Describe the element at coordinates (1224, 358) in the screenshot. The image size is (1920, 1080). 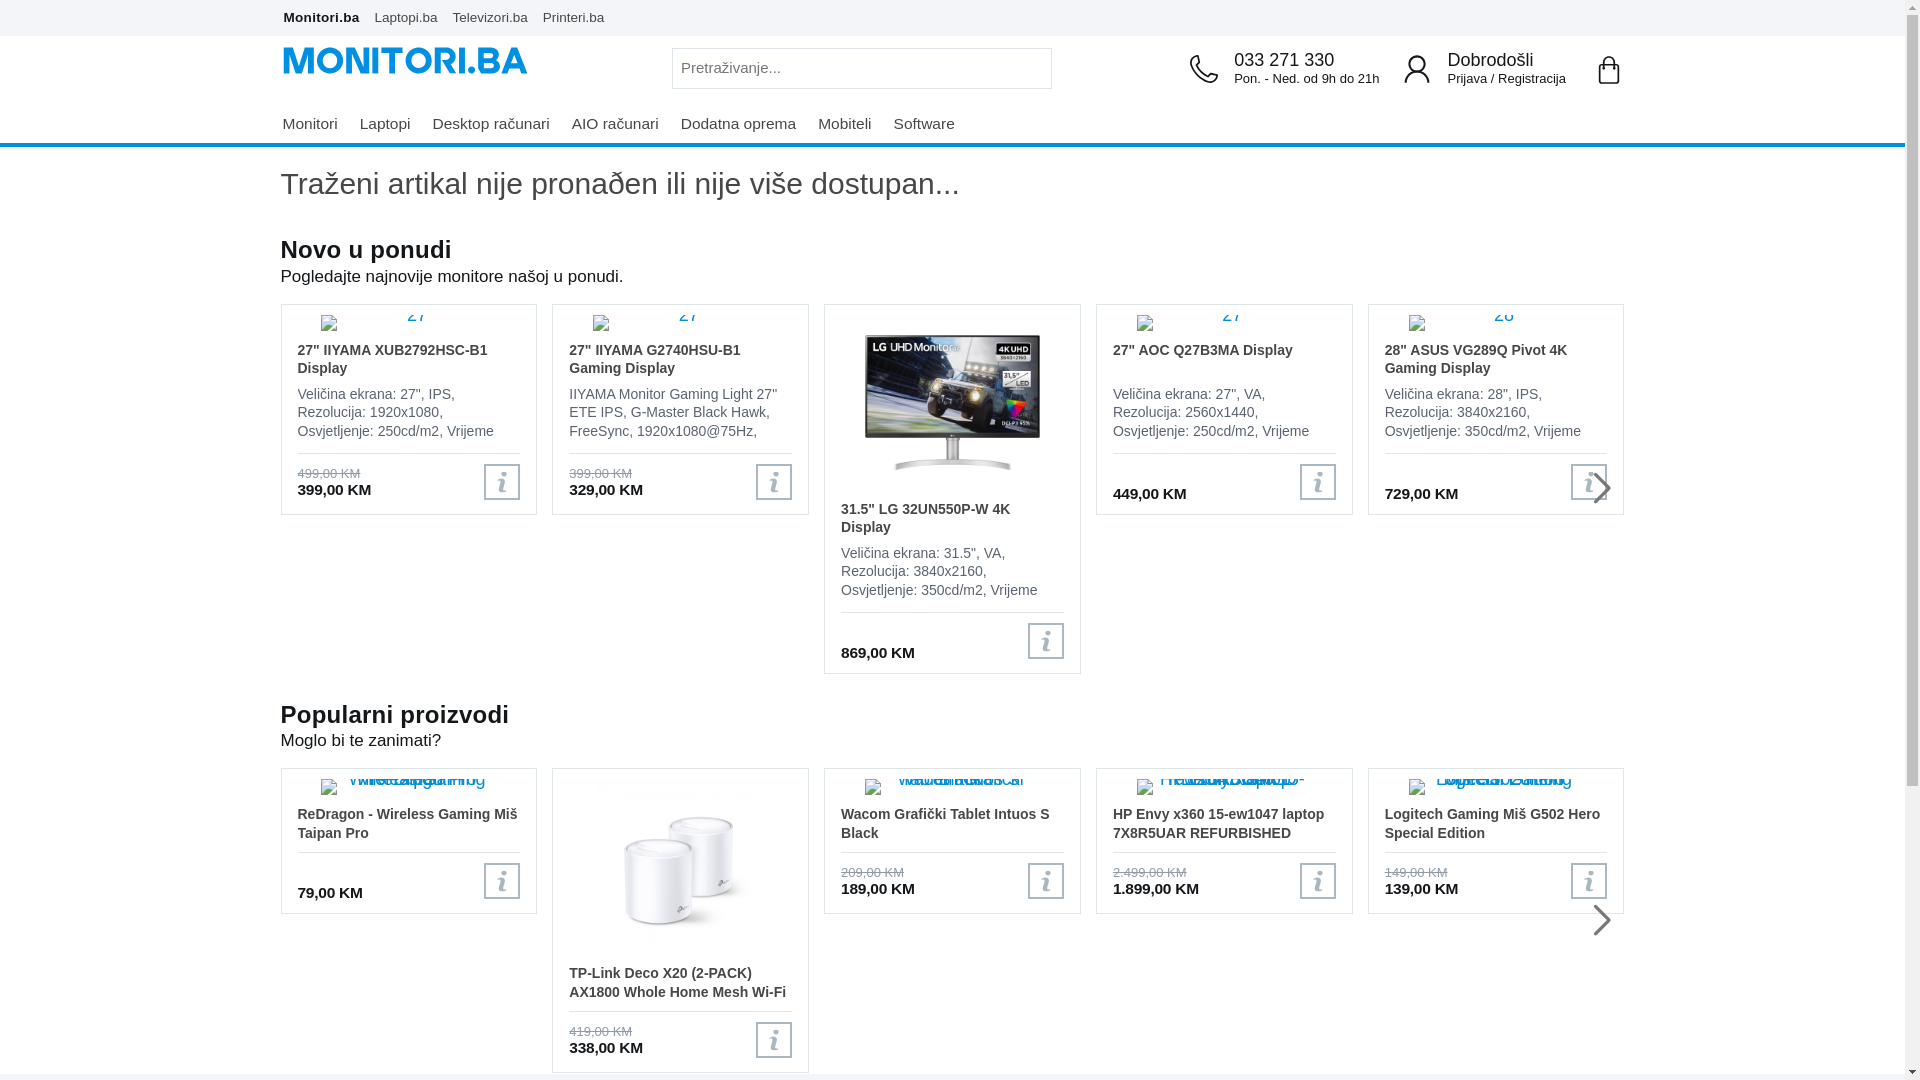
I see `27" AOC Q27B3MA Display` at that location.